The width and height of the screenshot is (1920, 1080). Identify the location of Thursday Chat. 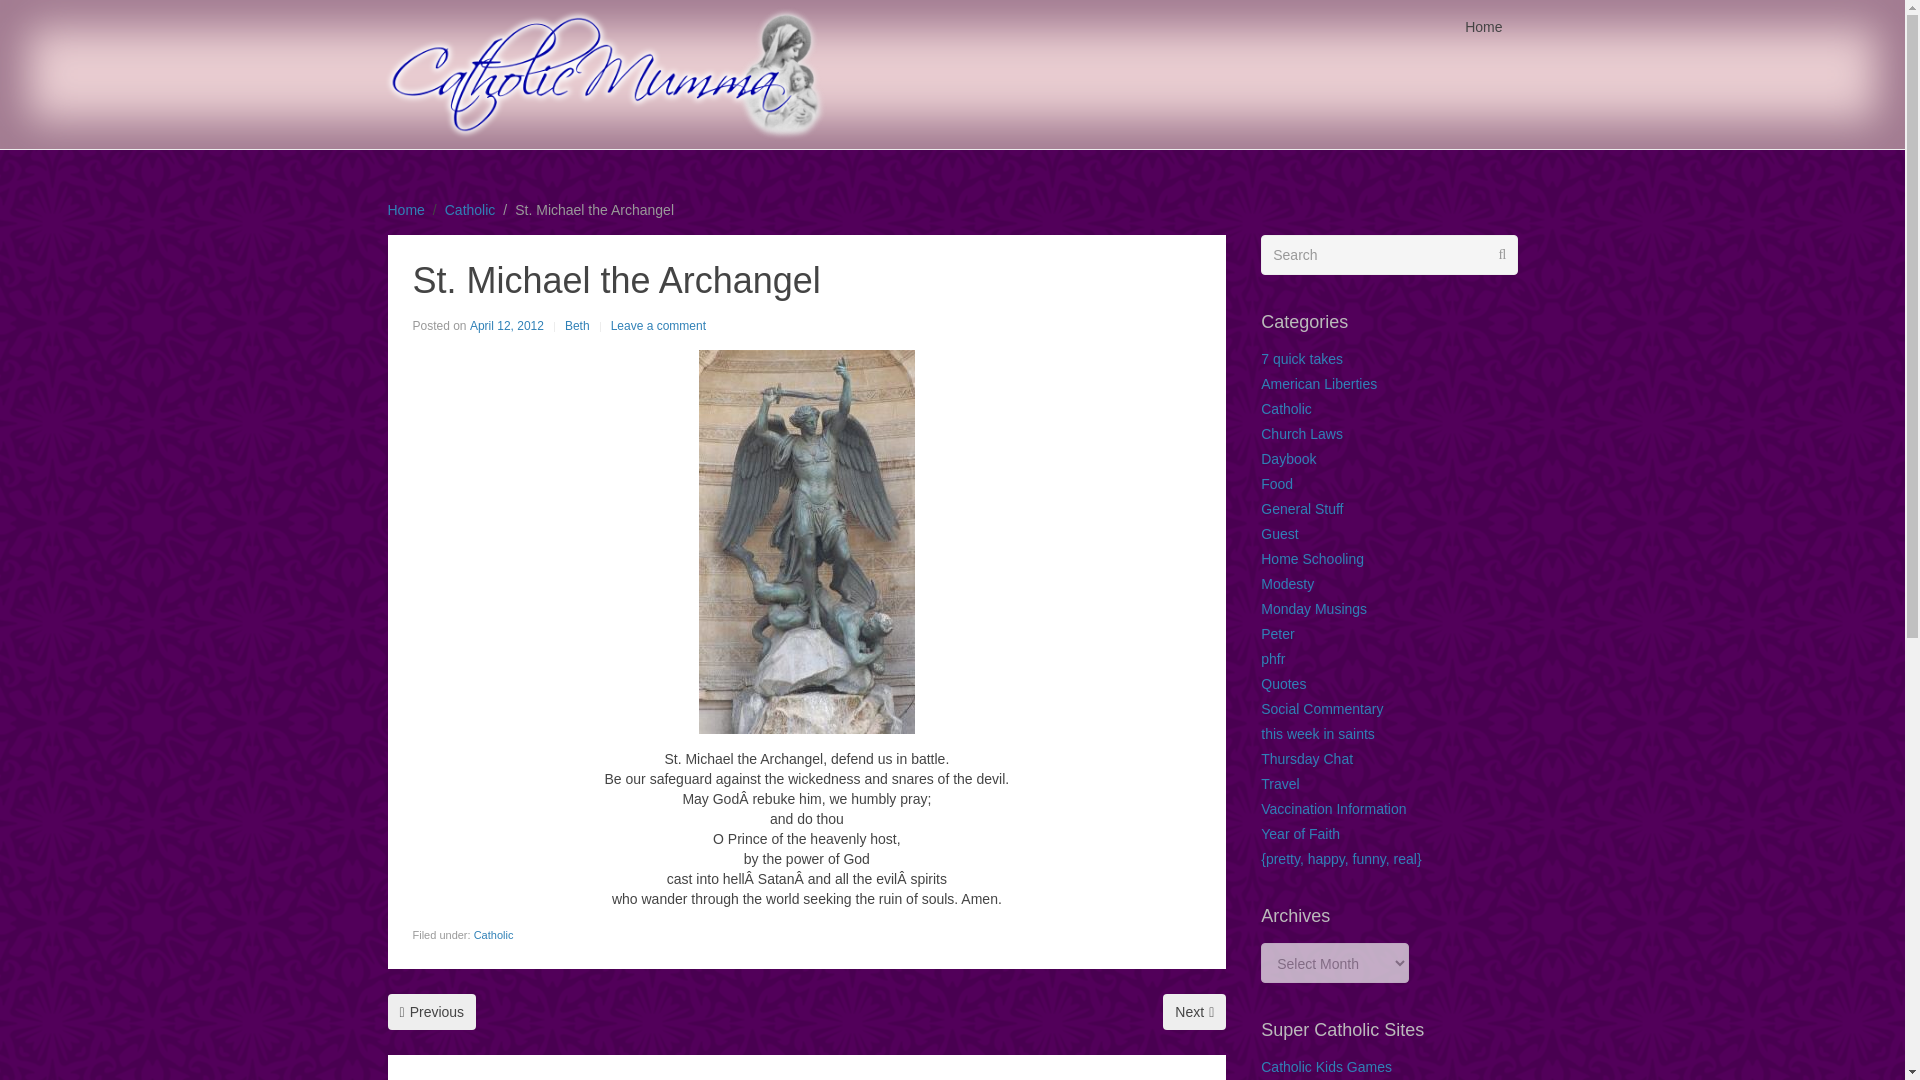
(1307, 758).